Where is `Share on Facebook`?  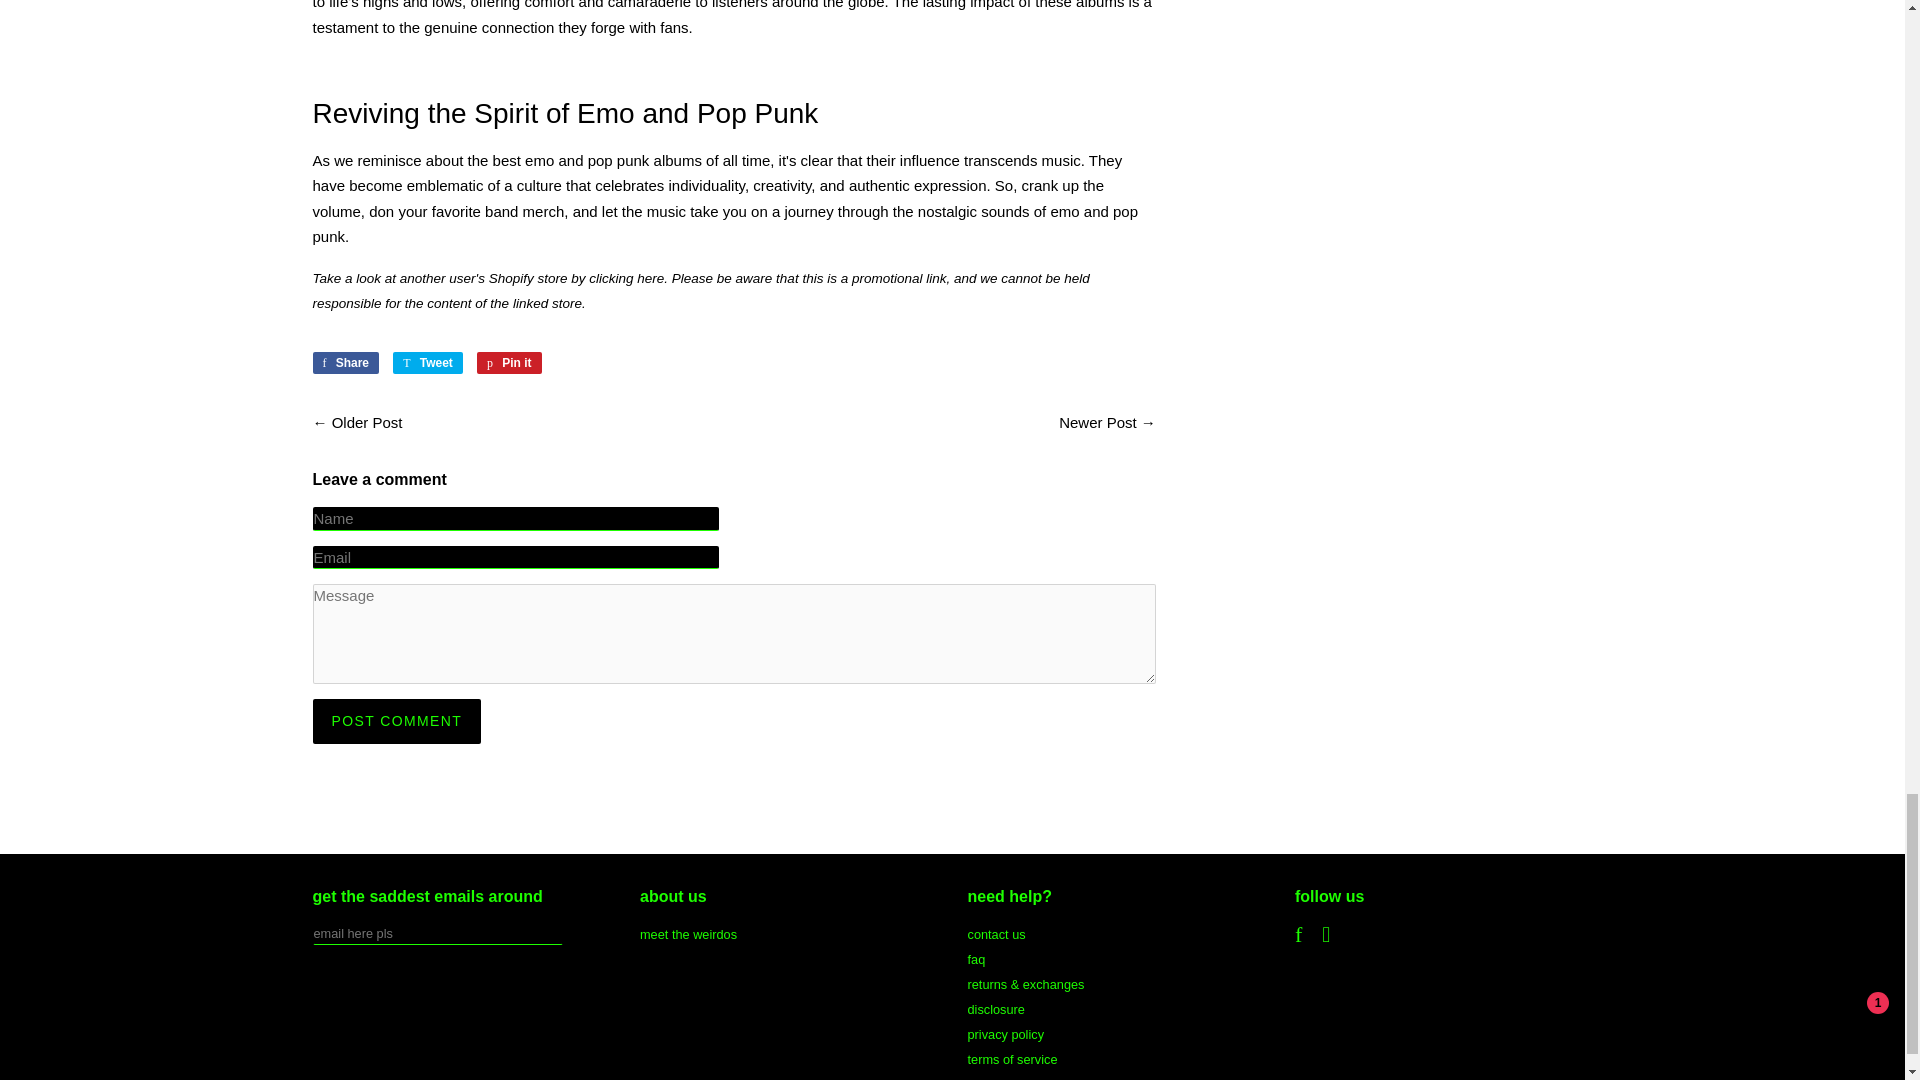 Share on Facebook is located at coordinates (508, 362).